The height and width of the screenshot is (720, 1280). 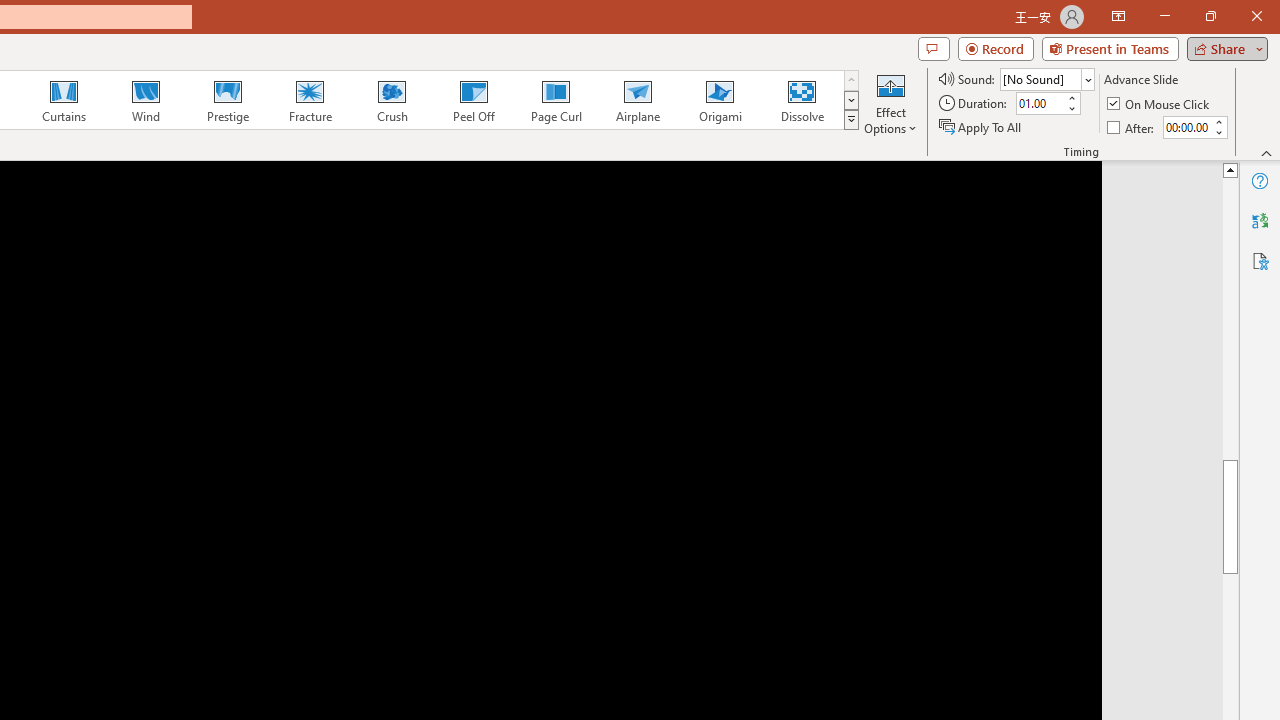 I want to click on After, so click(x=1132, y=126).